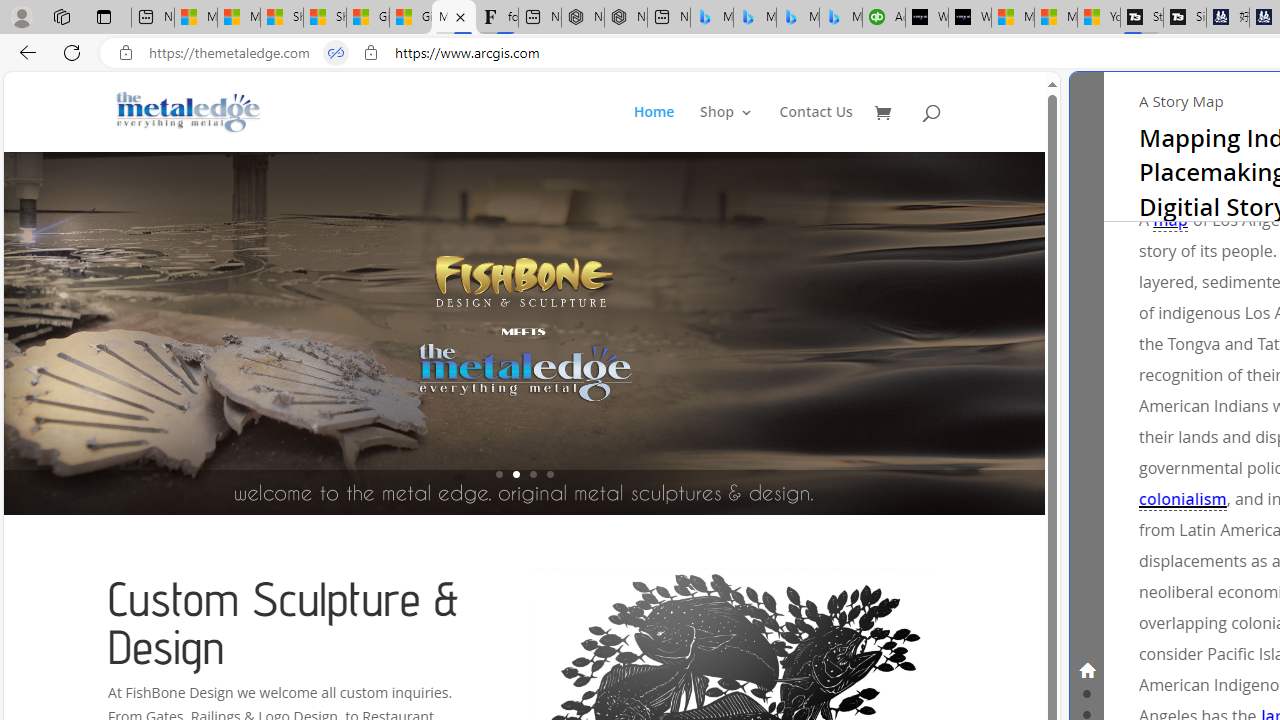  I want to click on Tabs in split screen, so click(336, 53).